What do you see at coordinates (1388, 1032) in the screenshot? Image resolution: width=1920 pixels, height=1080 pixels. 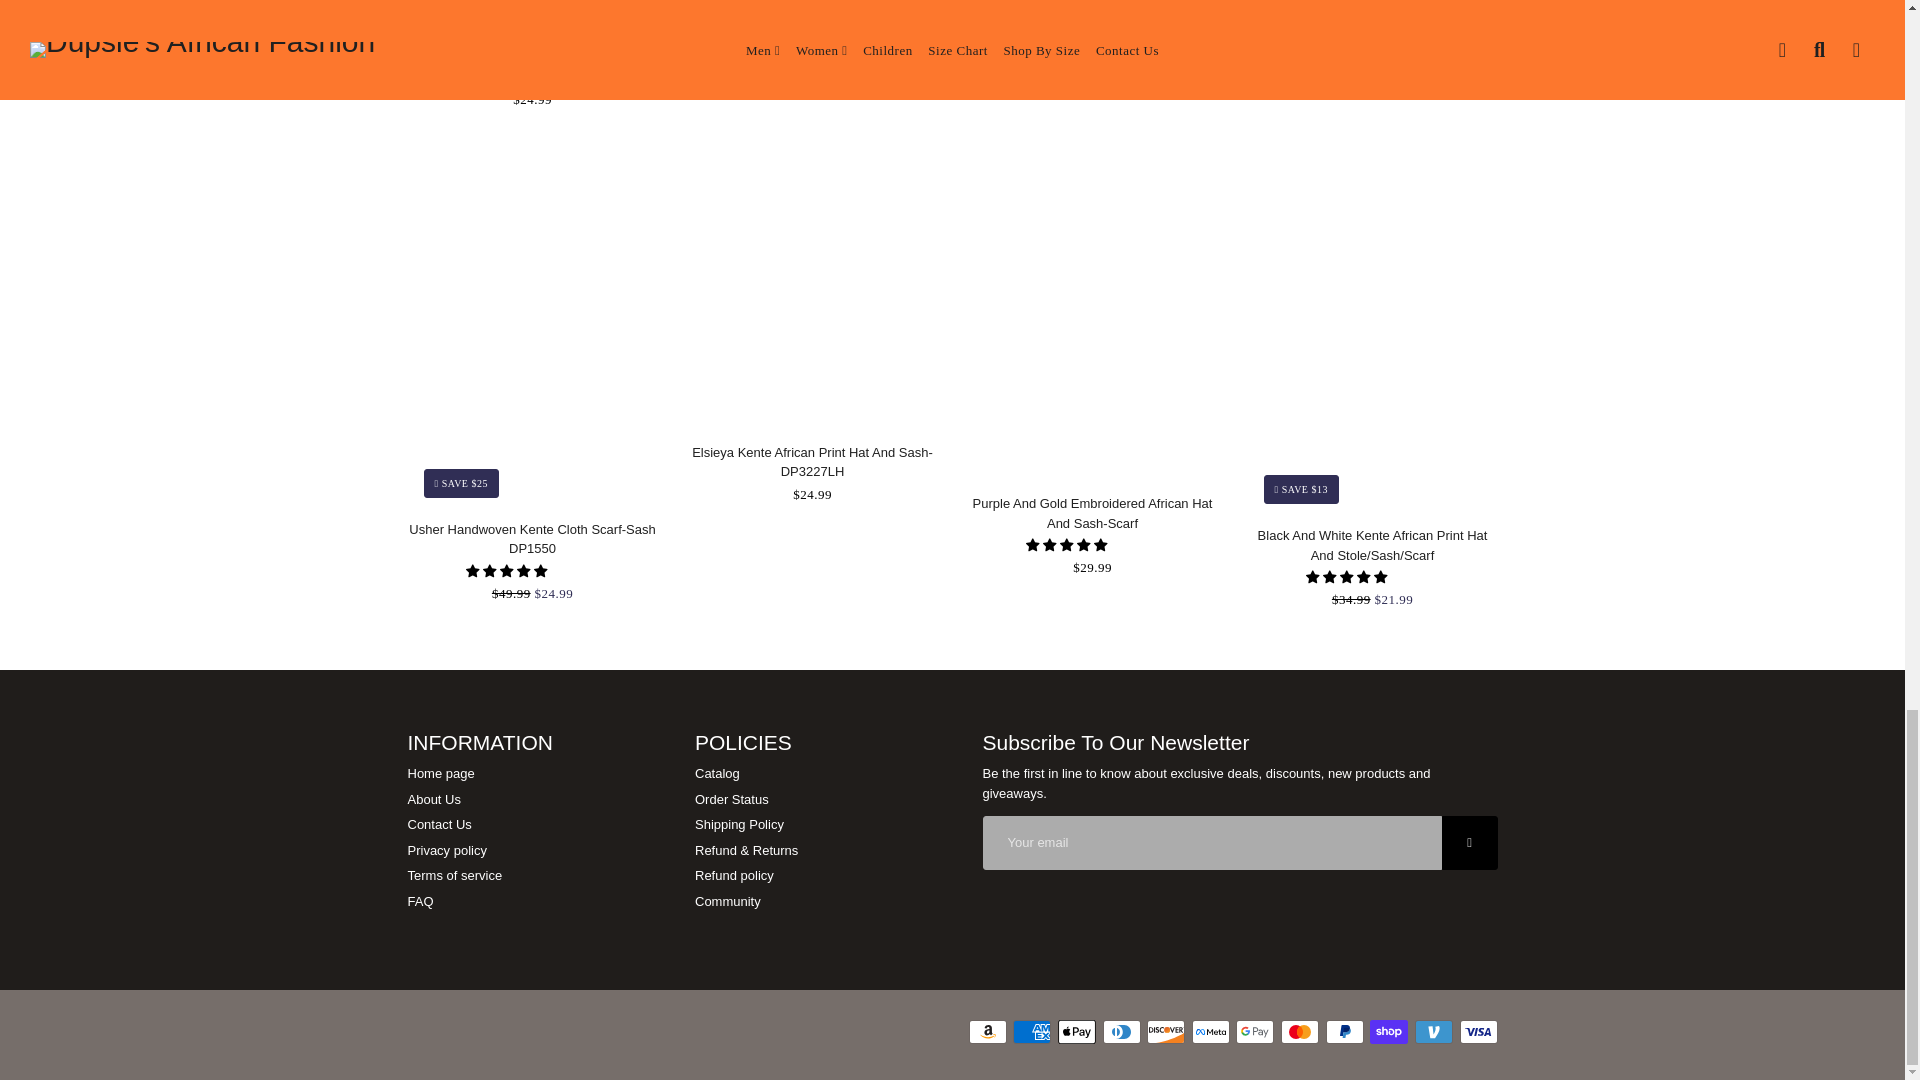 I see `Shop Pay` at bounding box center [1388, 1032].